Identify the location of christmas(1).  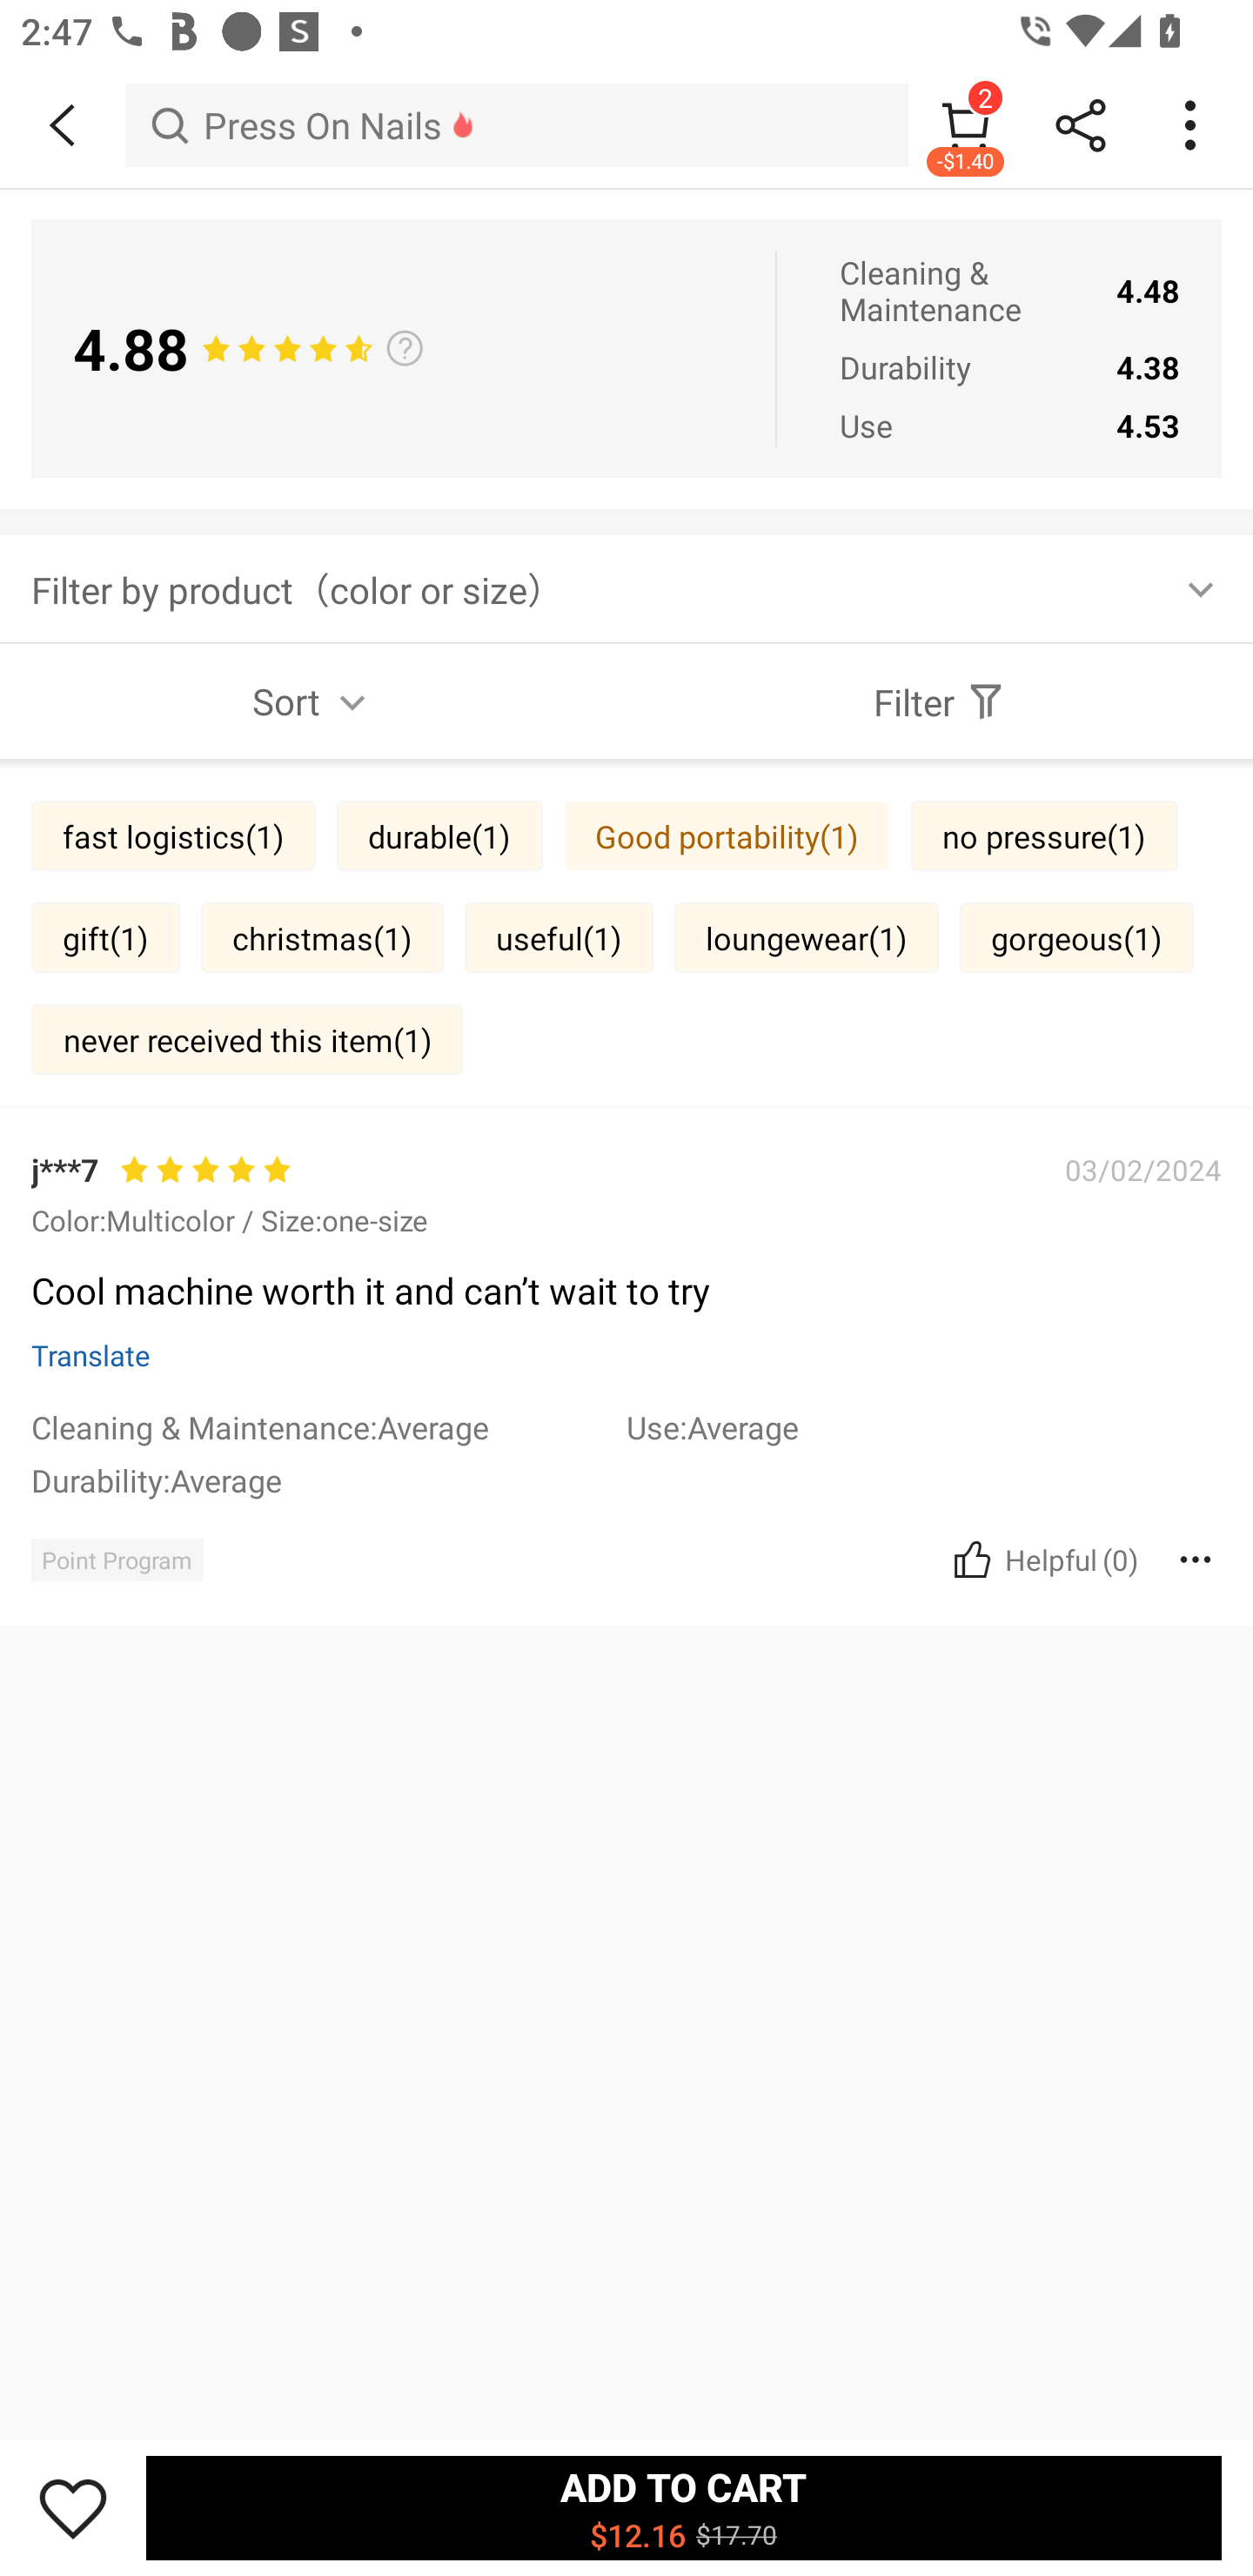
(322, 937).